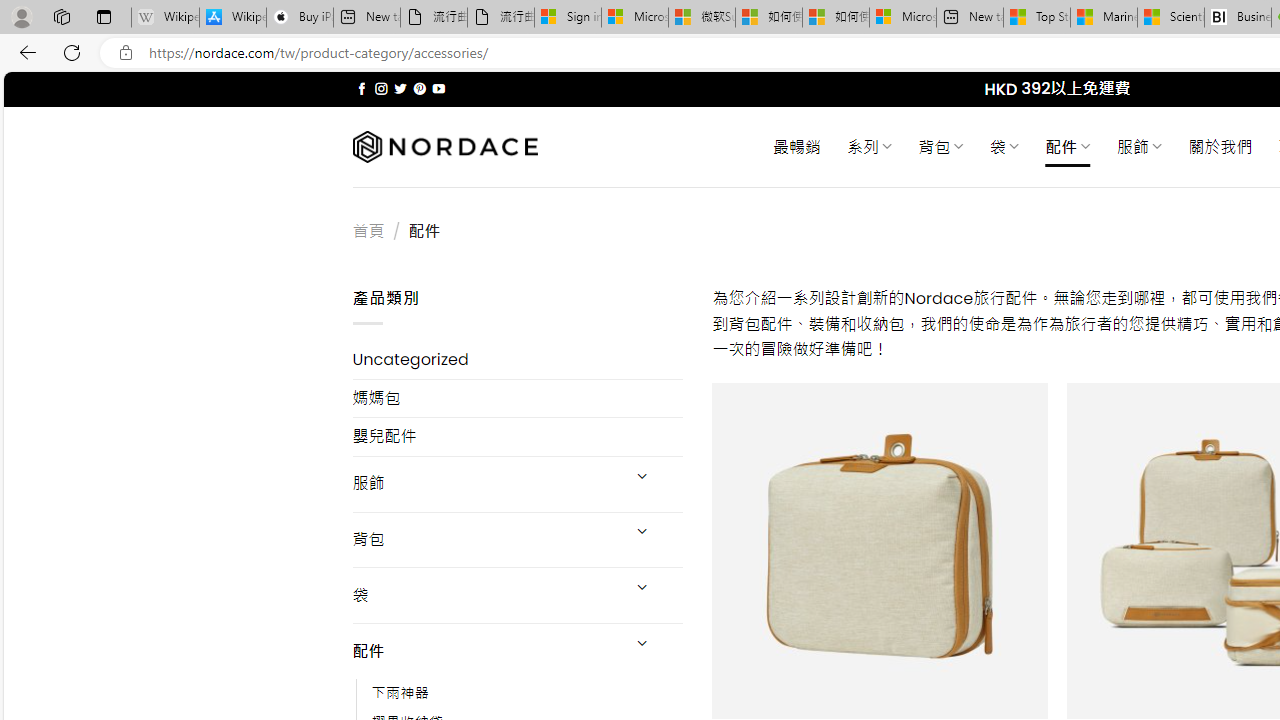  Describe the element at coordinates (362, 88) in the screenshot. I see `Follow on Facebook` at that location.